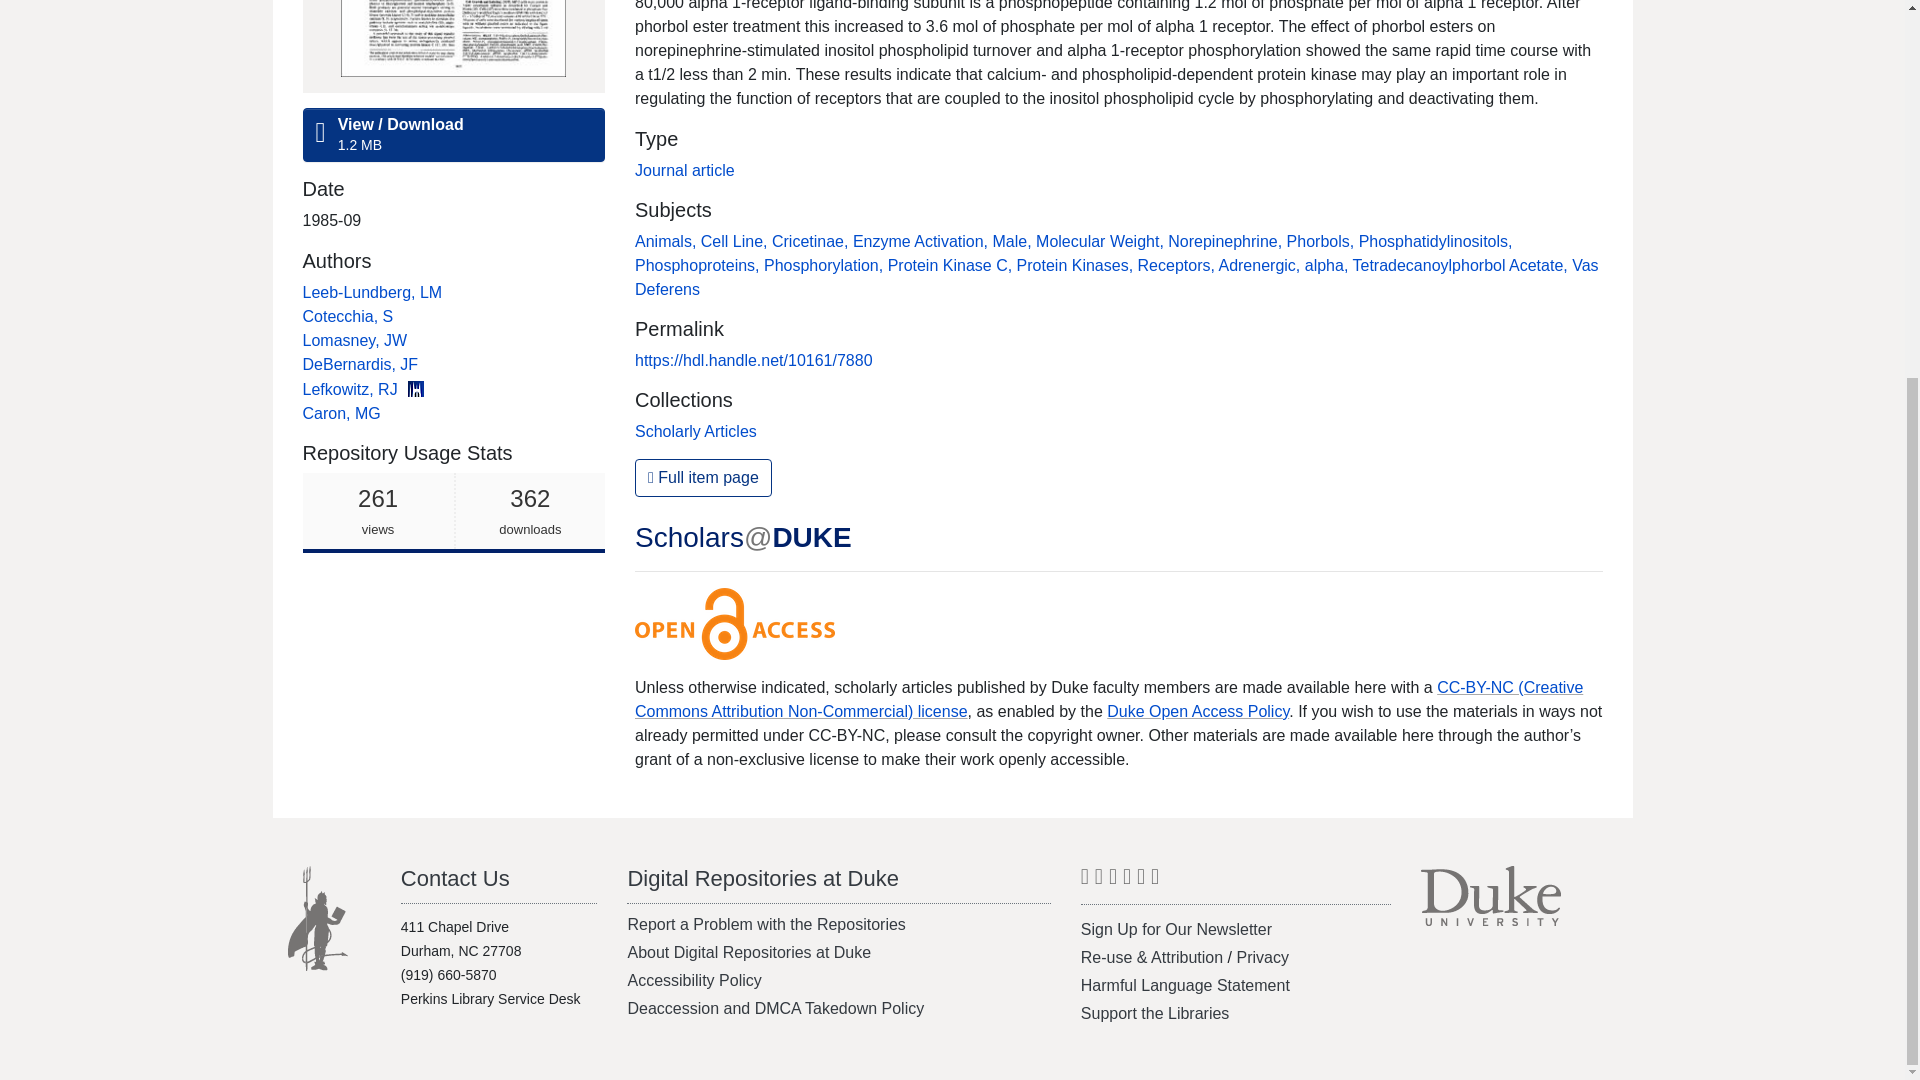 The image size is (1920, 1080). Describe the element at coordinates (736, 241) in the screenshot. I see `Cell Line,` at that location.